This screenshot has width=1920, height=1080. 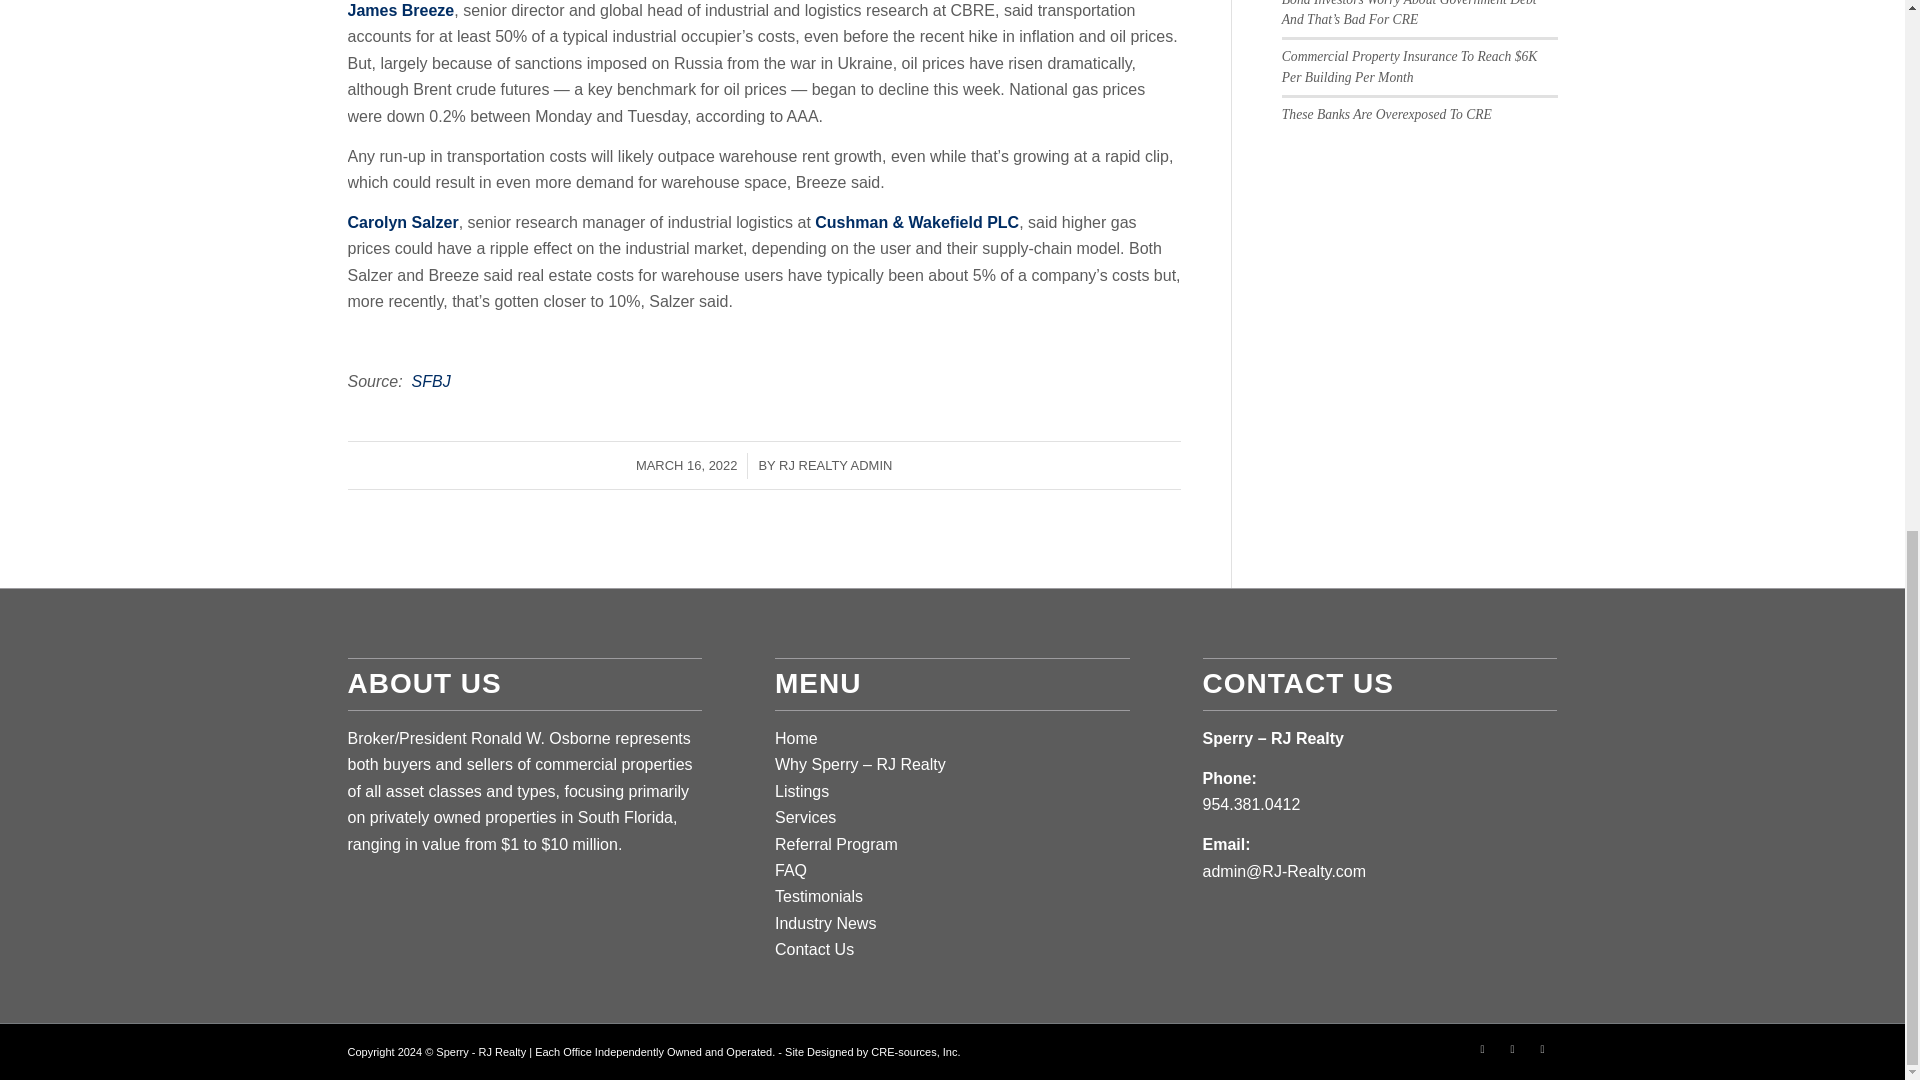 What do you see at coordinates (836, 465) in the screenshot?
I see `Posts by RJ Realty Admin` at bounding box center [836, 465].